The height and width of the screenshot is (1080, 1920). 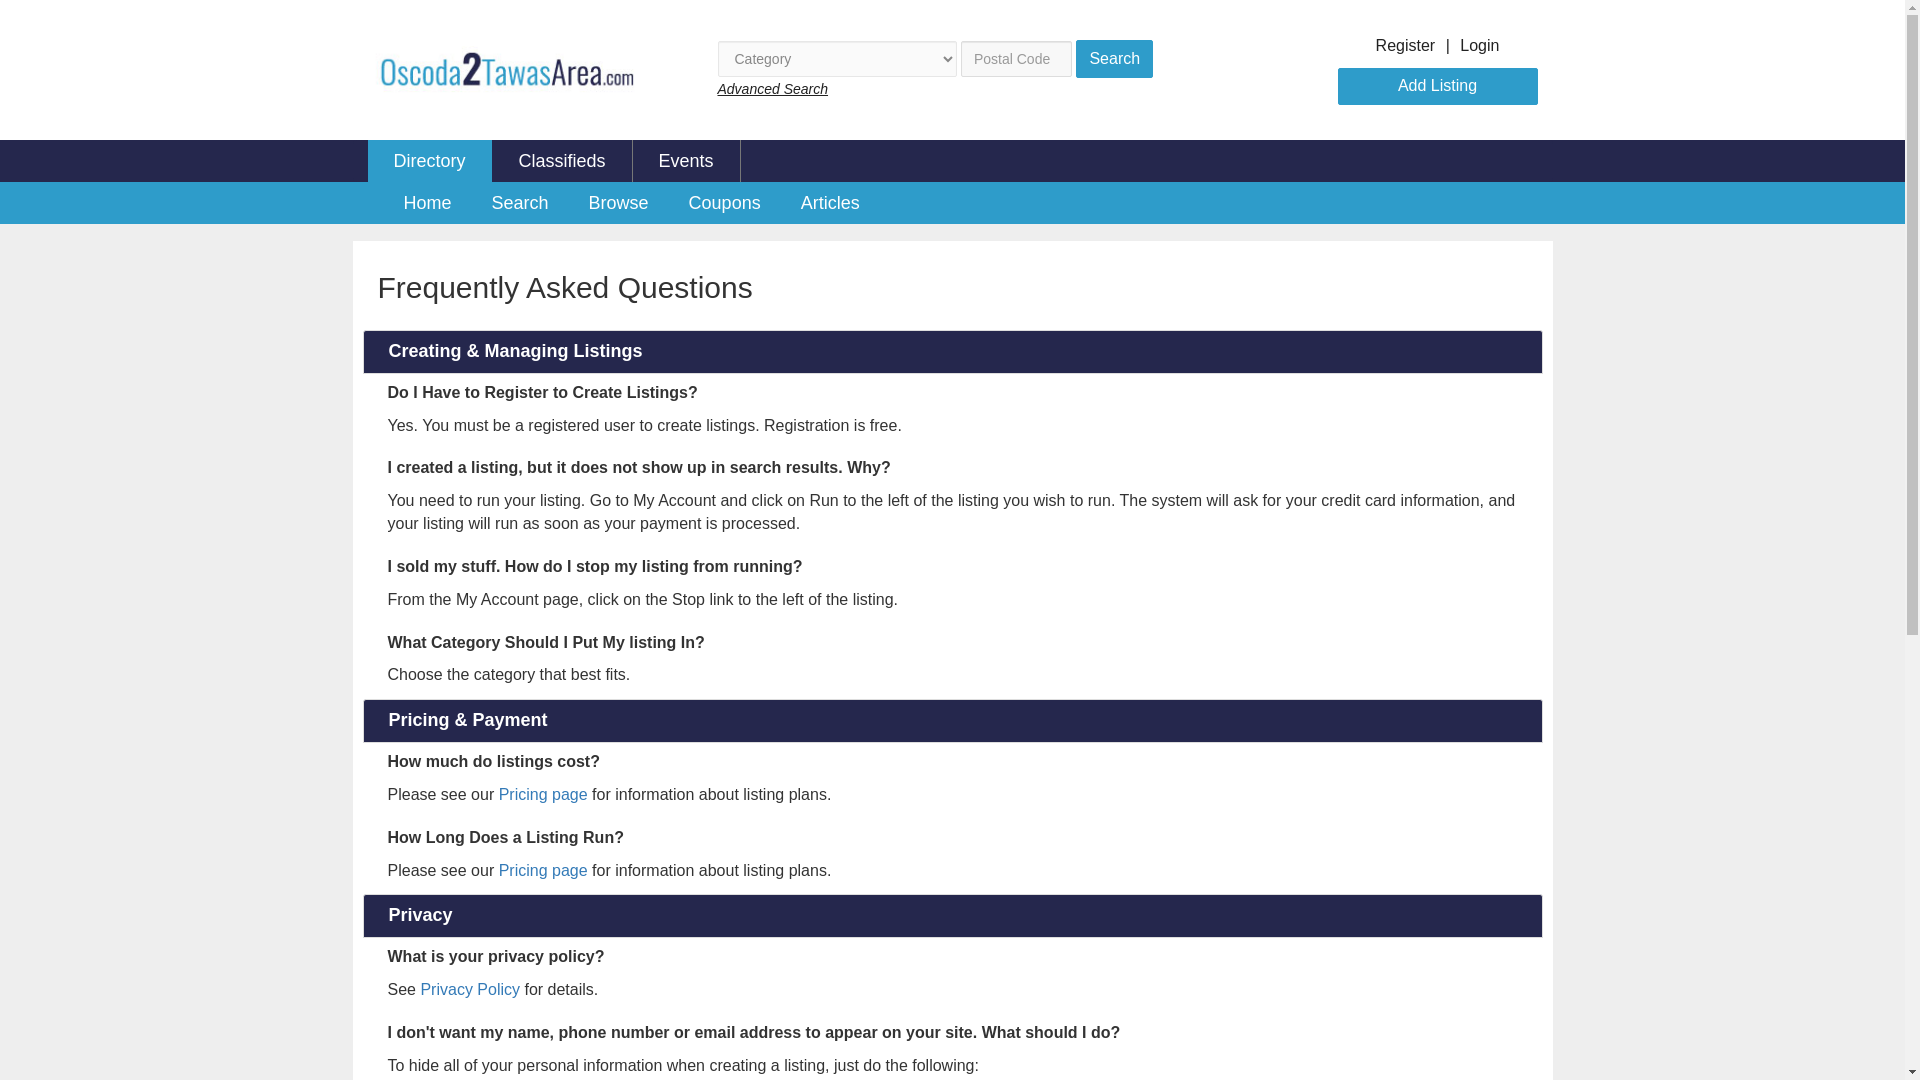 I want to click on Home, so click(x=428, y=202).